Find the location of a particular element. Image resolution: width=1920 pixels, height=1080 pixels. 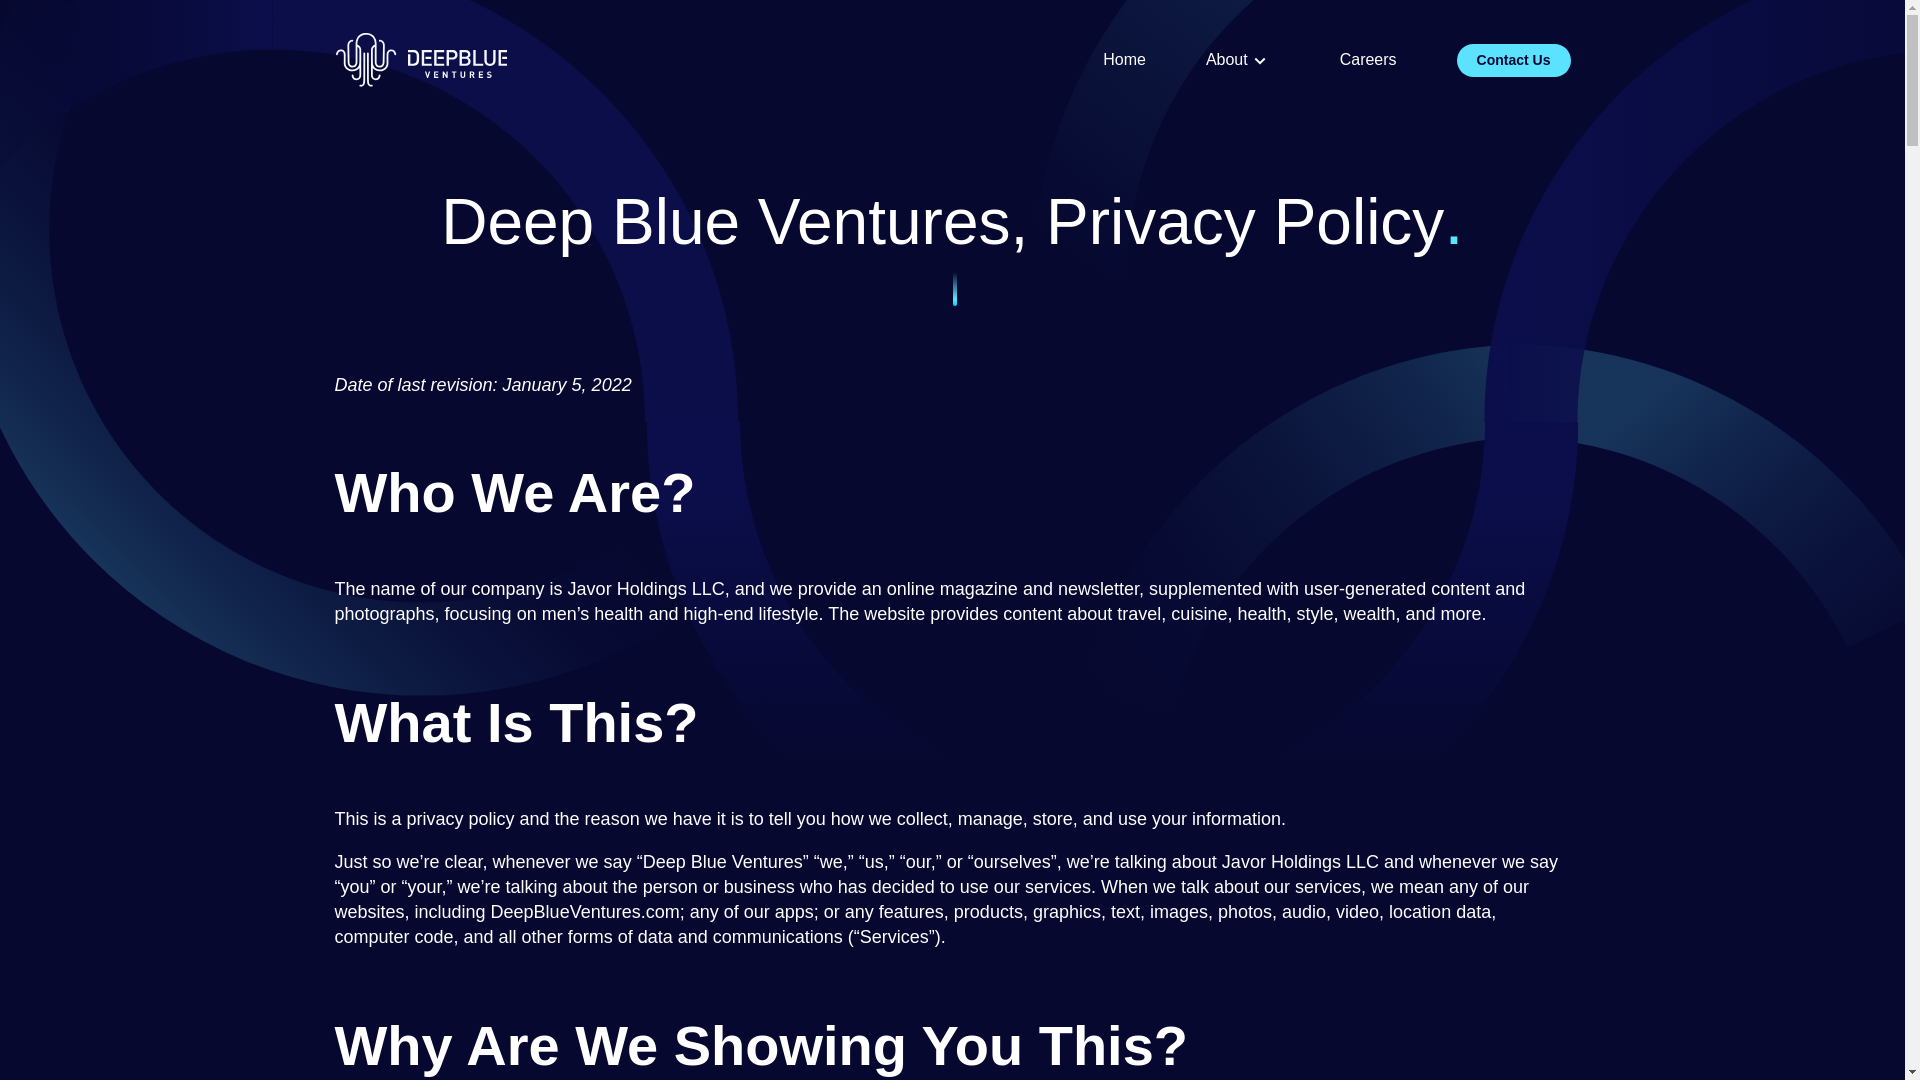

Home is located at coordinates (1124, 60).